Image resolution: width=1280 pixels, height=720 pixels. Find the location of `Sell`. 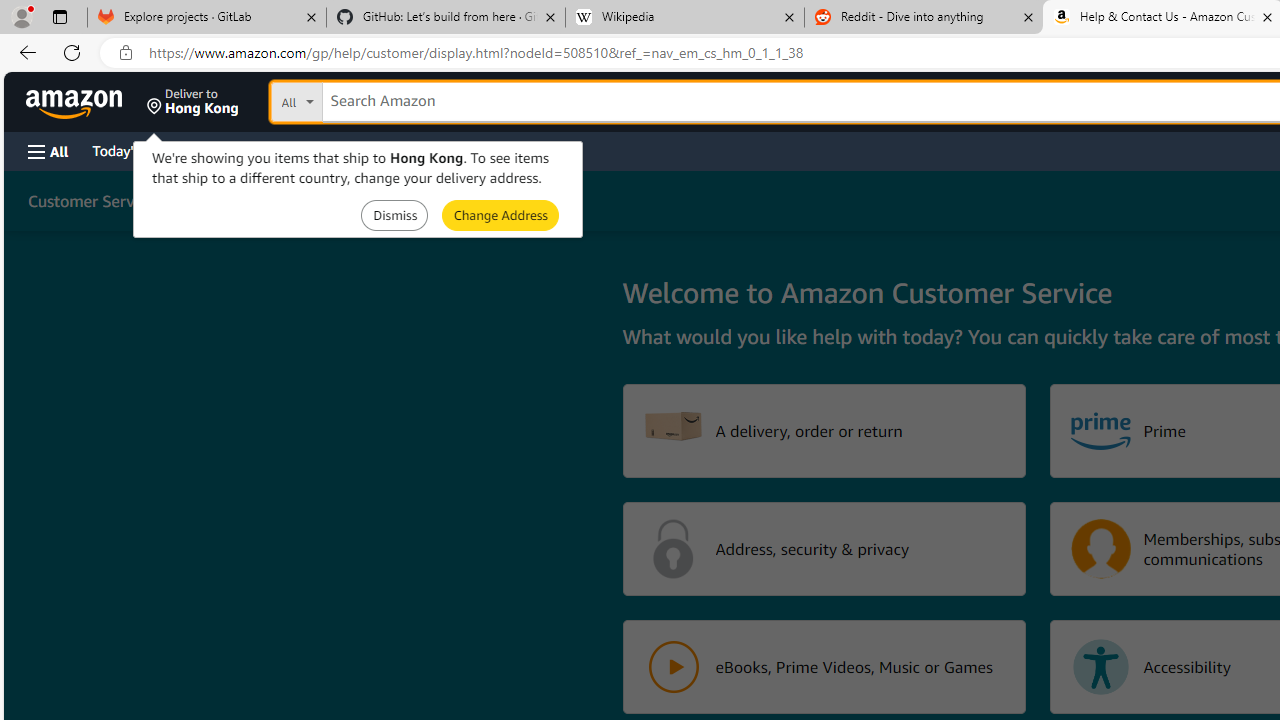

Sell is located at coordinates (510, 150).